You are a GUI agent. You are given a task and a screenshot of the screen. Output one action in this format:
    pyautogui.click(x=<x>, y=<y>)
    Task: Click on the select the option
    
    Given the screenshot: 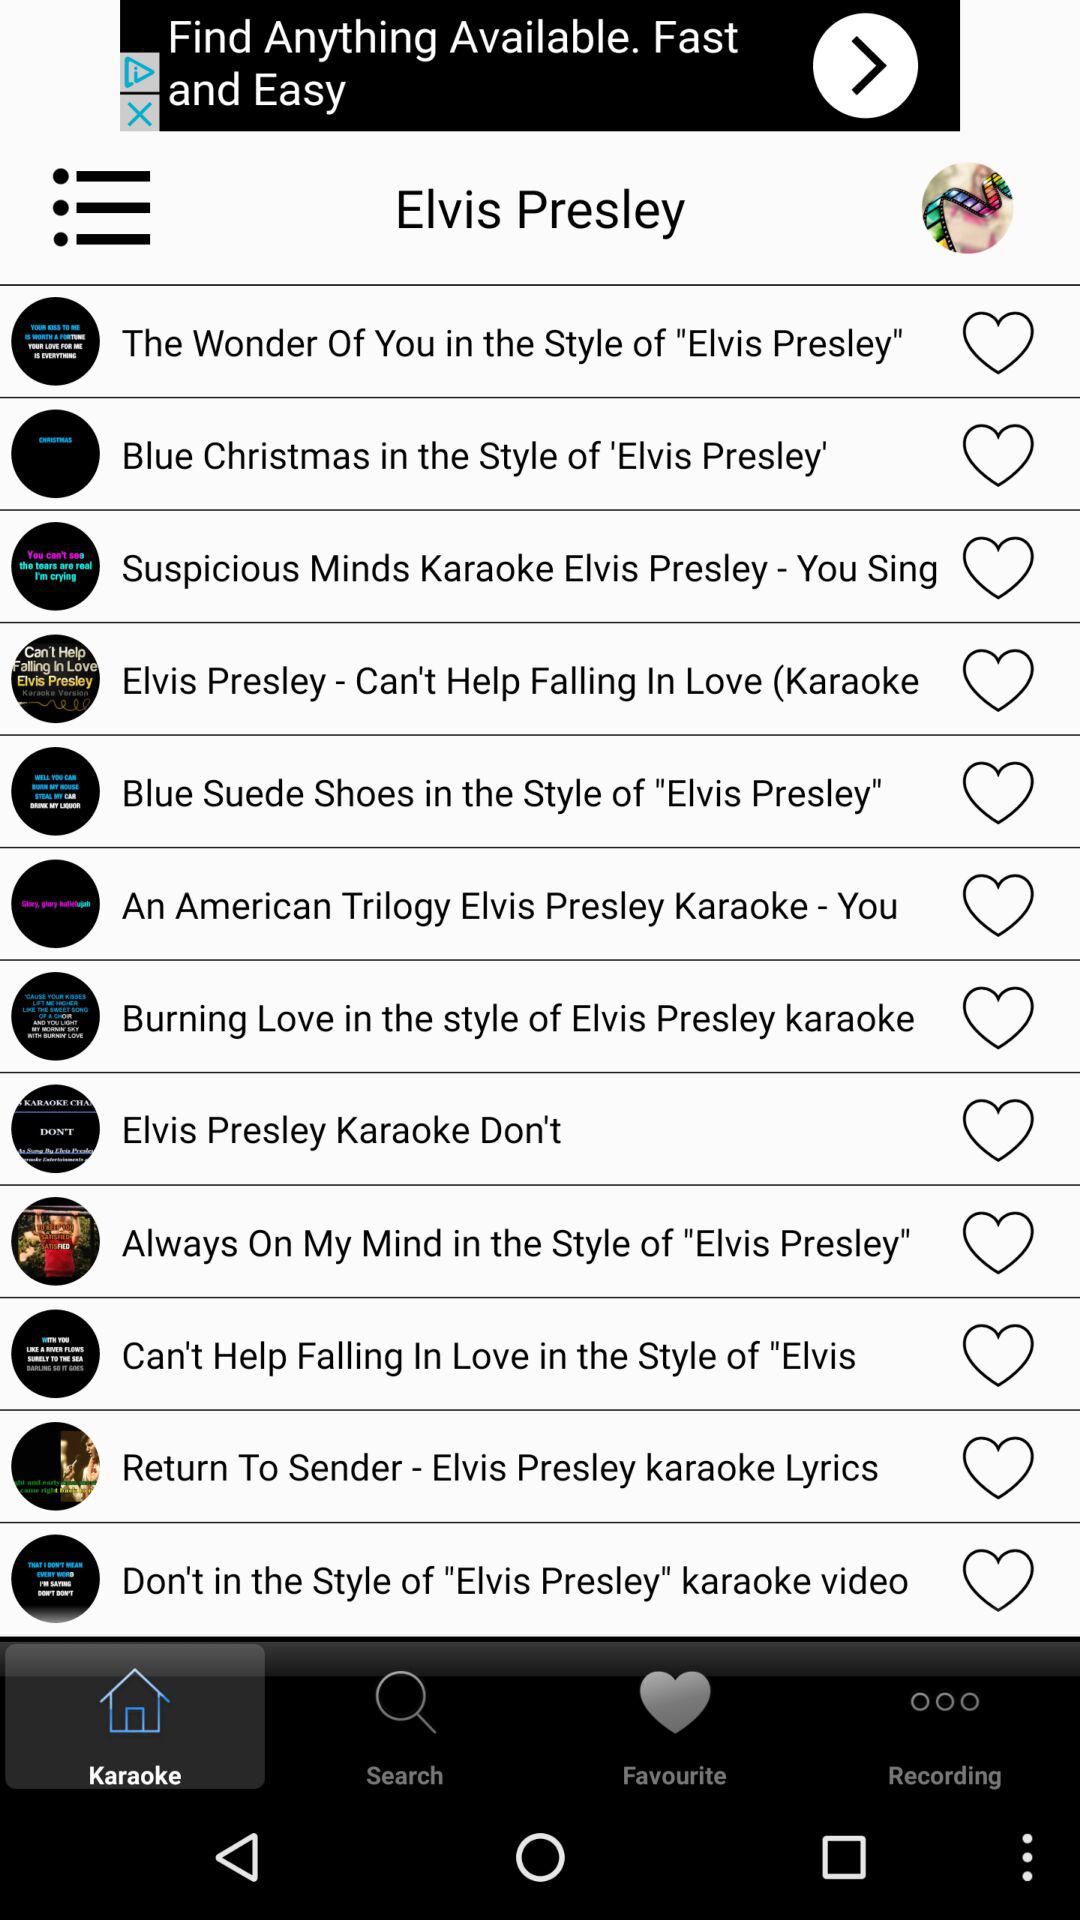 What is the action you would take?
    pyautogui.click(x=998, y=454)
    